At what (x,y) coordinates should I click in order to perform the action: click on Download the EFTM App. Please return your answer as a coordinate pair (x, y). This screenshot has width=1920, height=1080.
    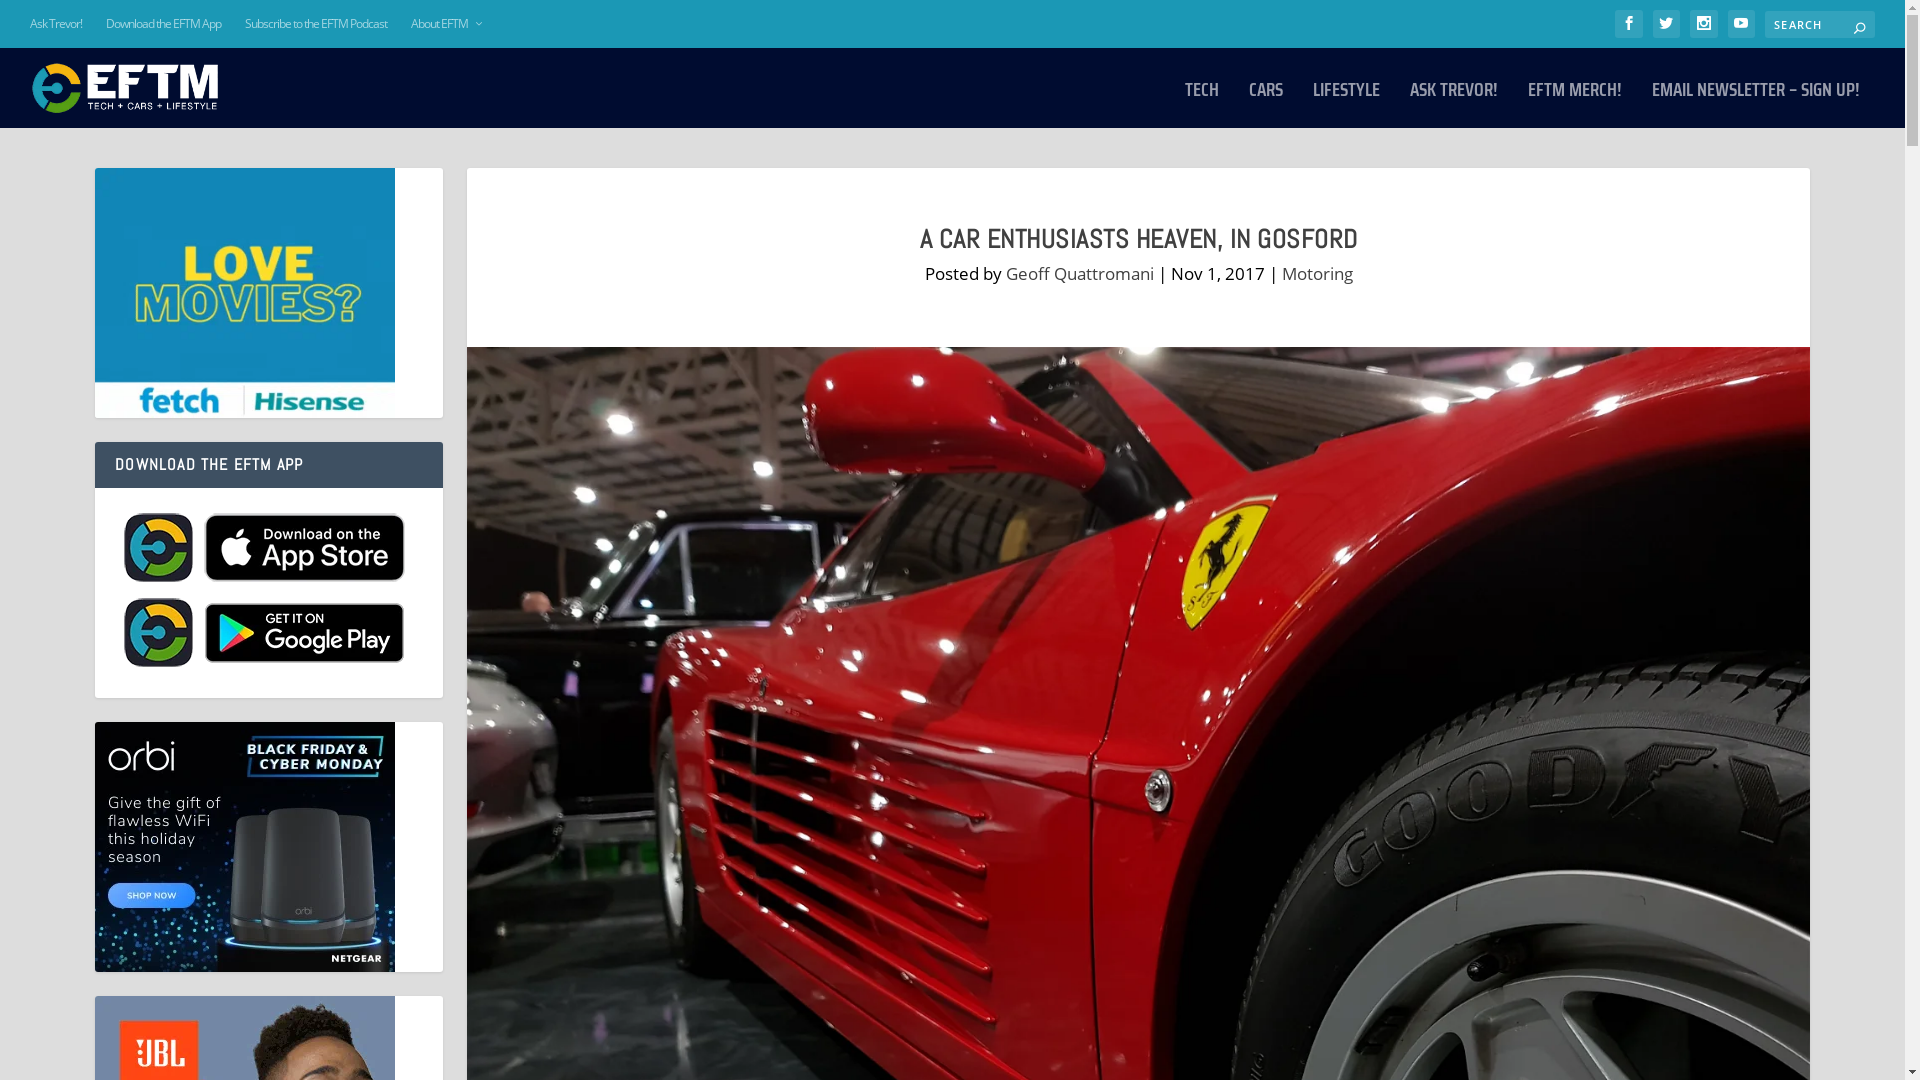
    Looking at the image, I should click on (164, 24).